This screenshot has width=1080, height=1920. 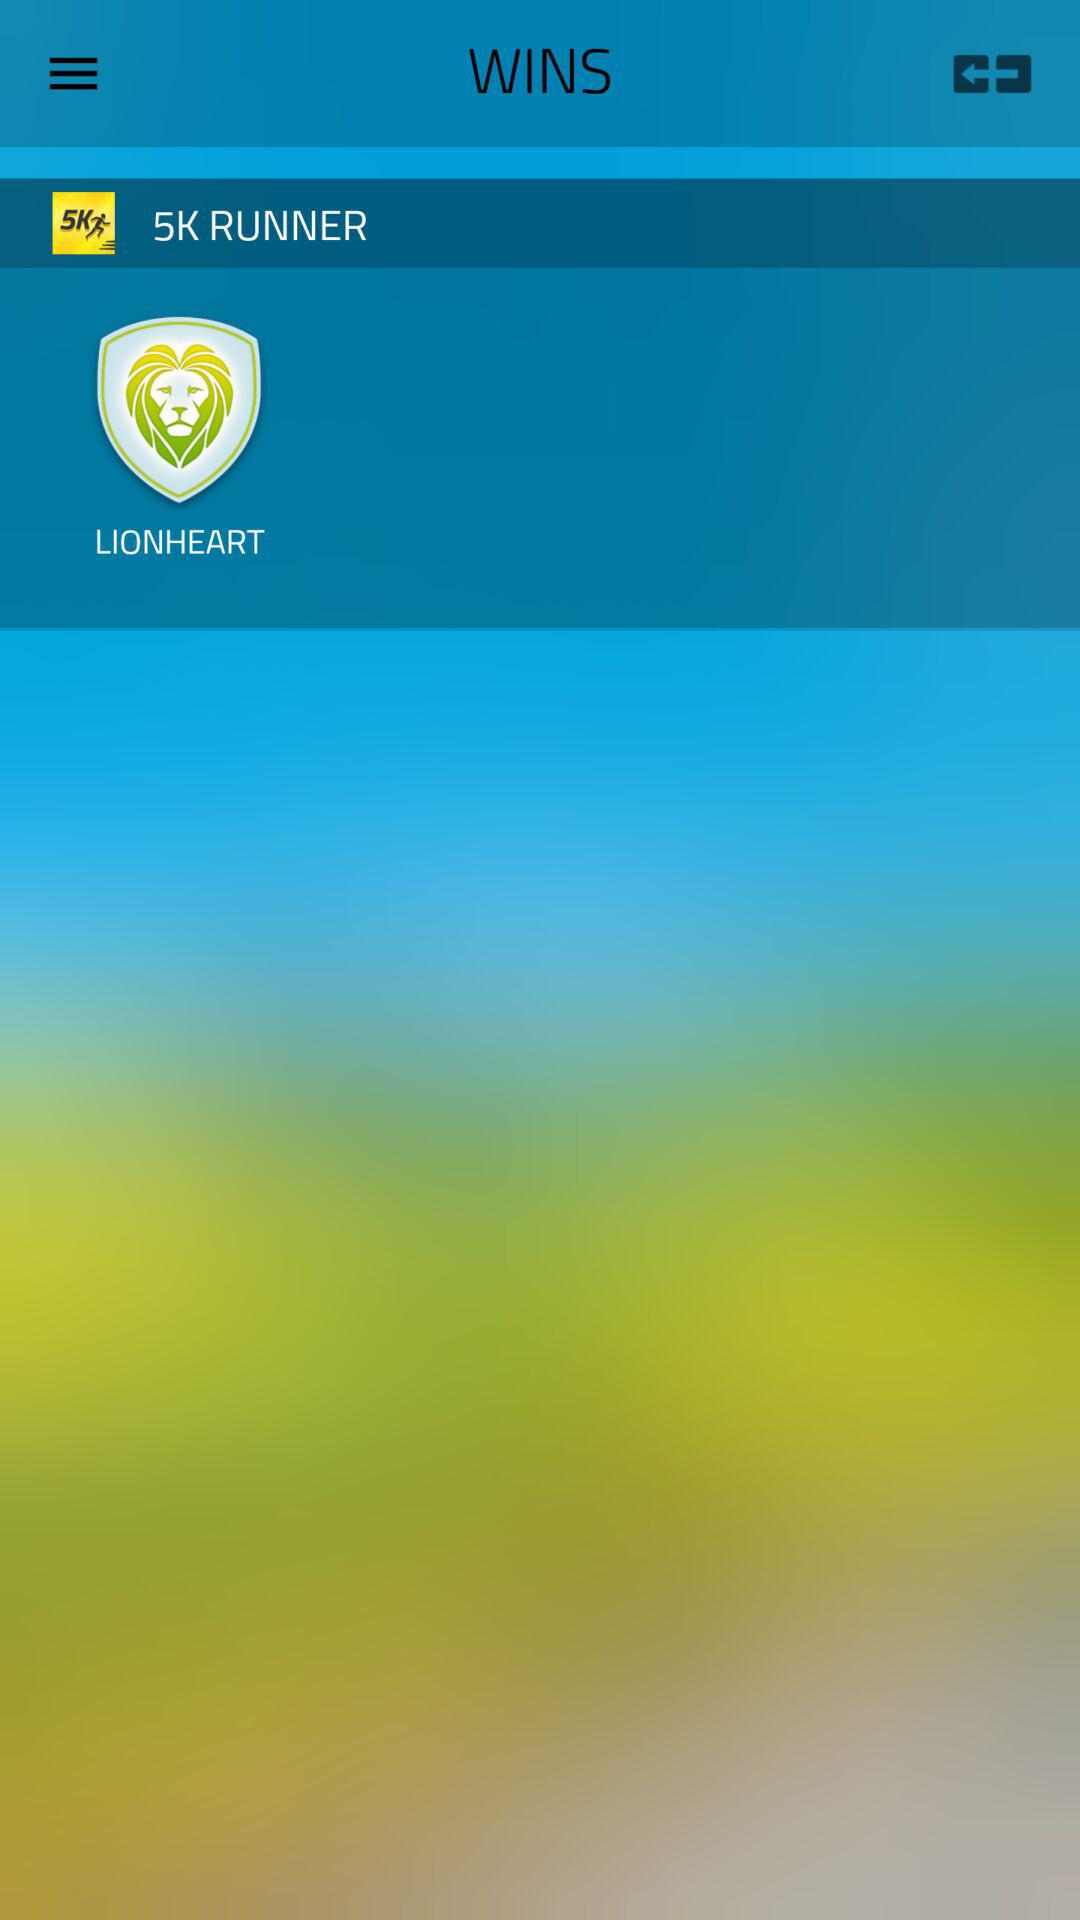 What do you see at coordinates (81, 73) in the screenshot?
I see `open menu` at bounding box center [81, 73].